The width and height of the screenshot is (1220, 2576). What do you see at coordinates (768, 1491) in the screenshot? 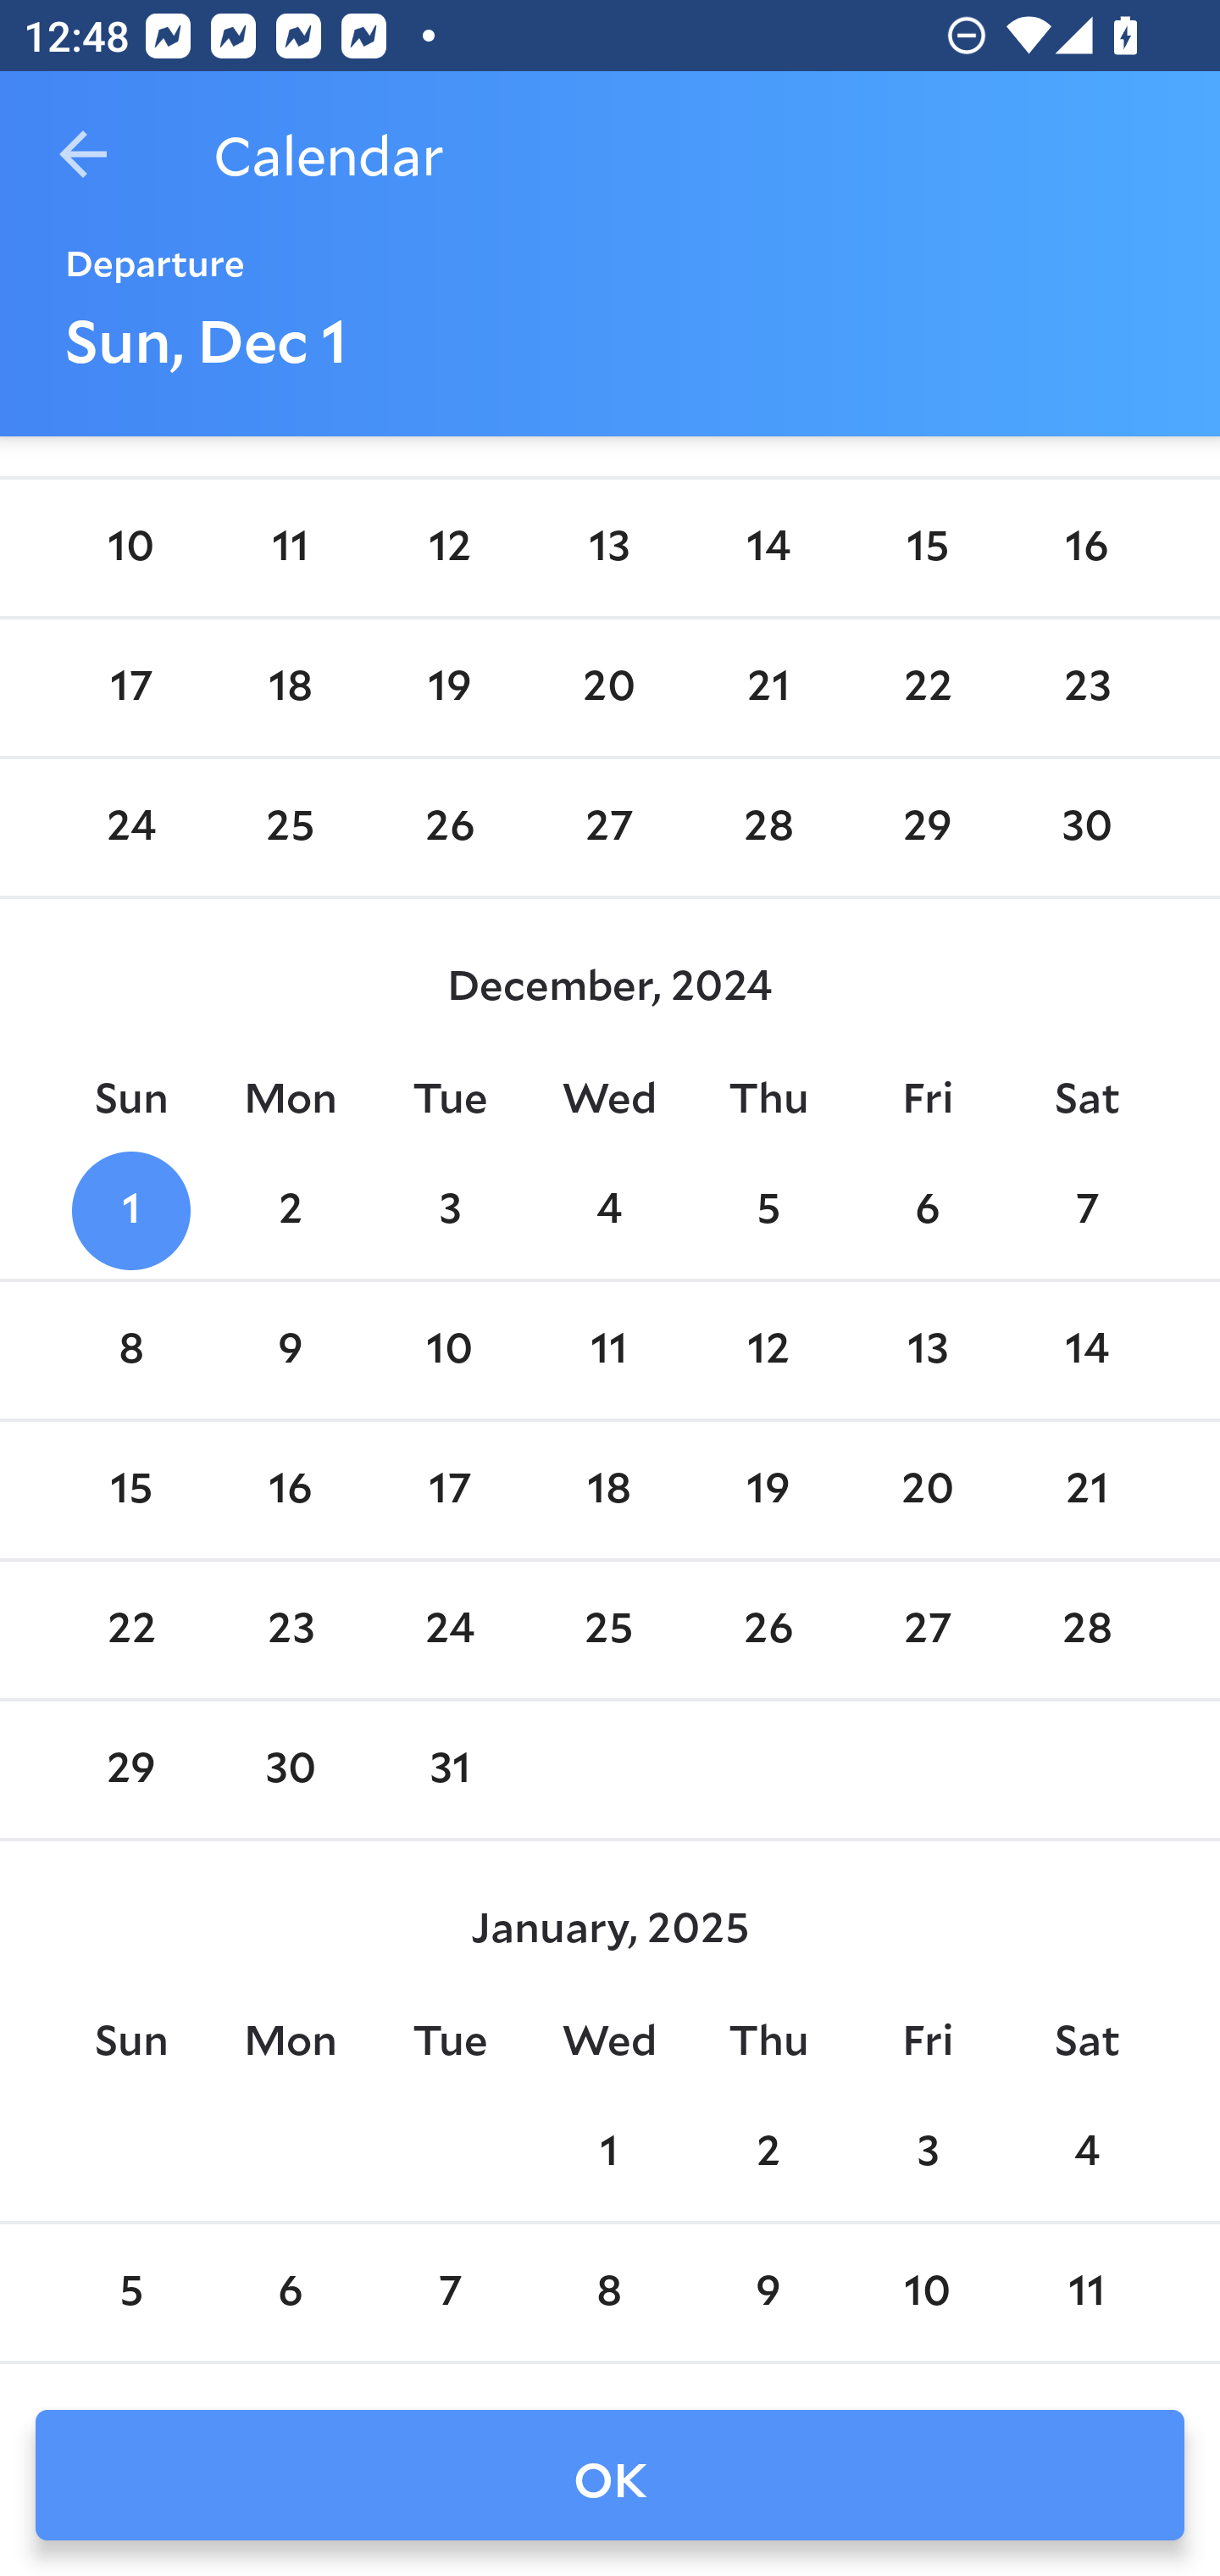
I see `19` at bounding box center [768, 1491].